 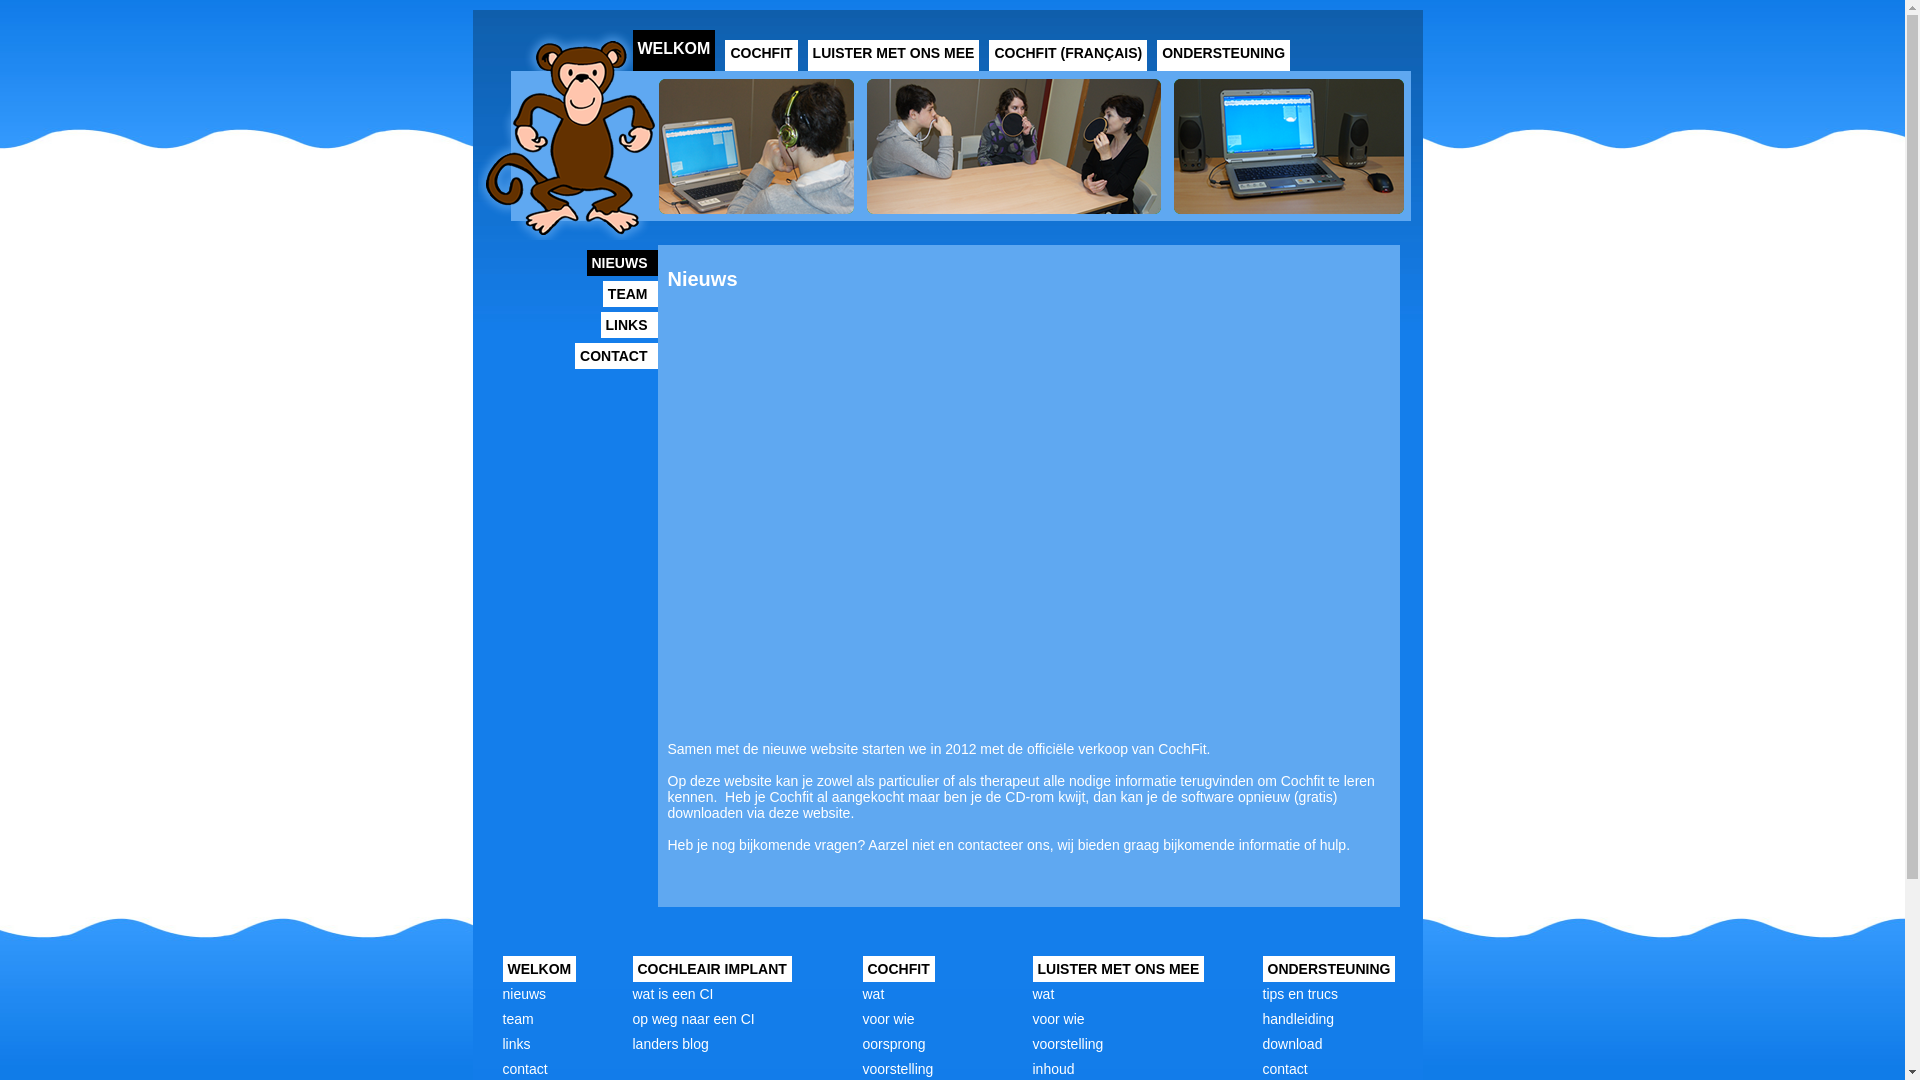 I want to click on CONTACT, so click(x=616, y=356).